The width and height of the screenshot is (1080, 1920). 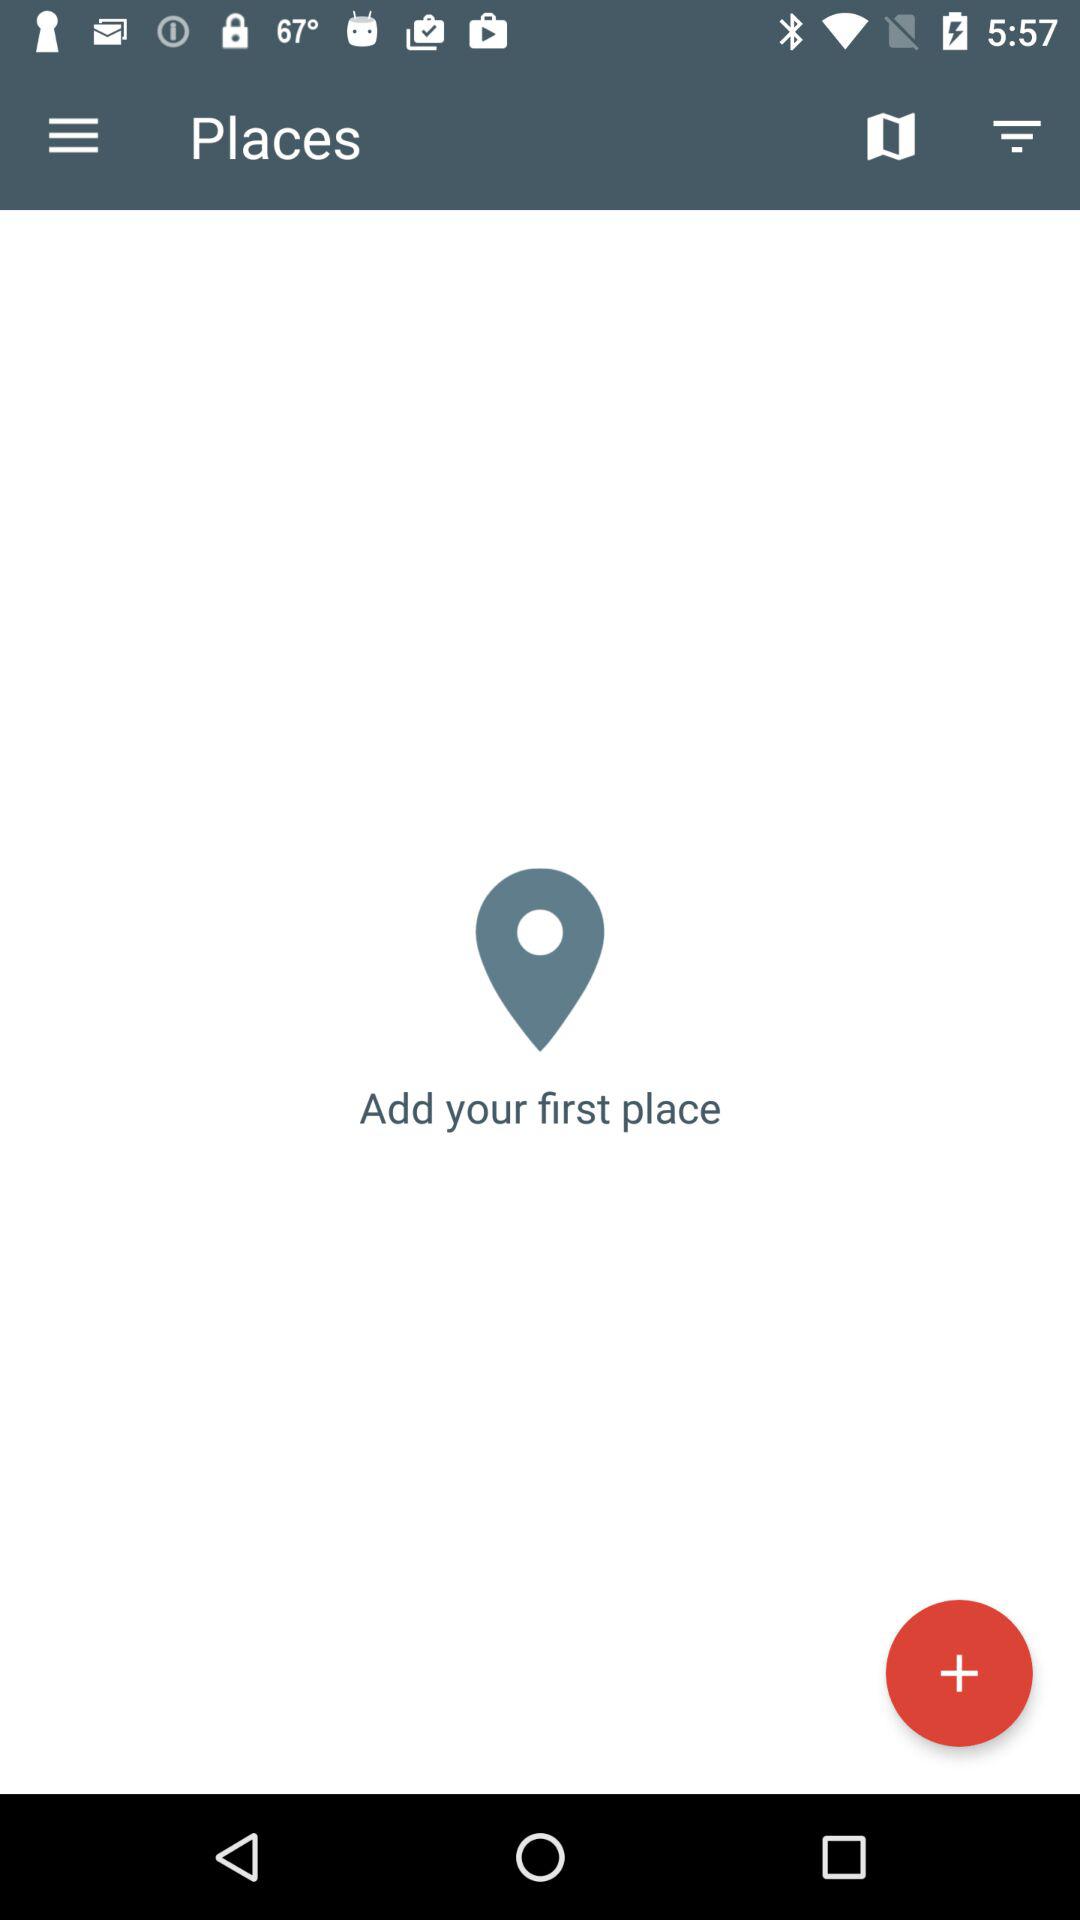 I want to click on add information, so click(x=958, y=1672).